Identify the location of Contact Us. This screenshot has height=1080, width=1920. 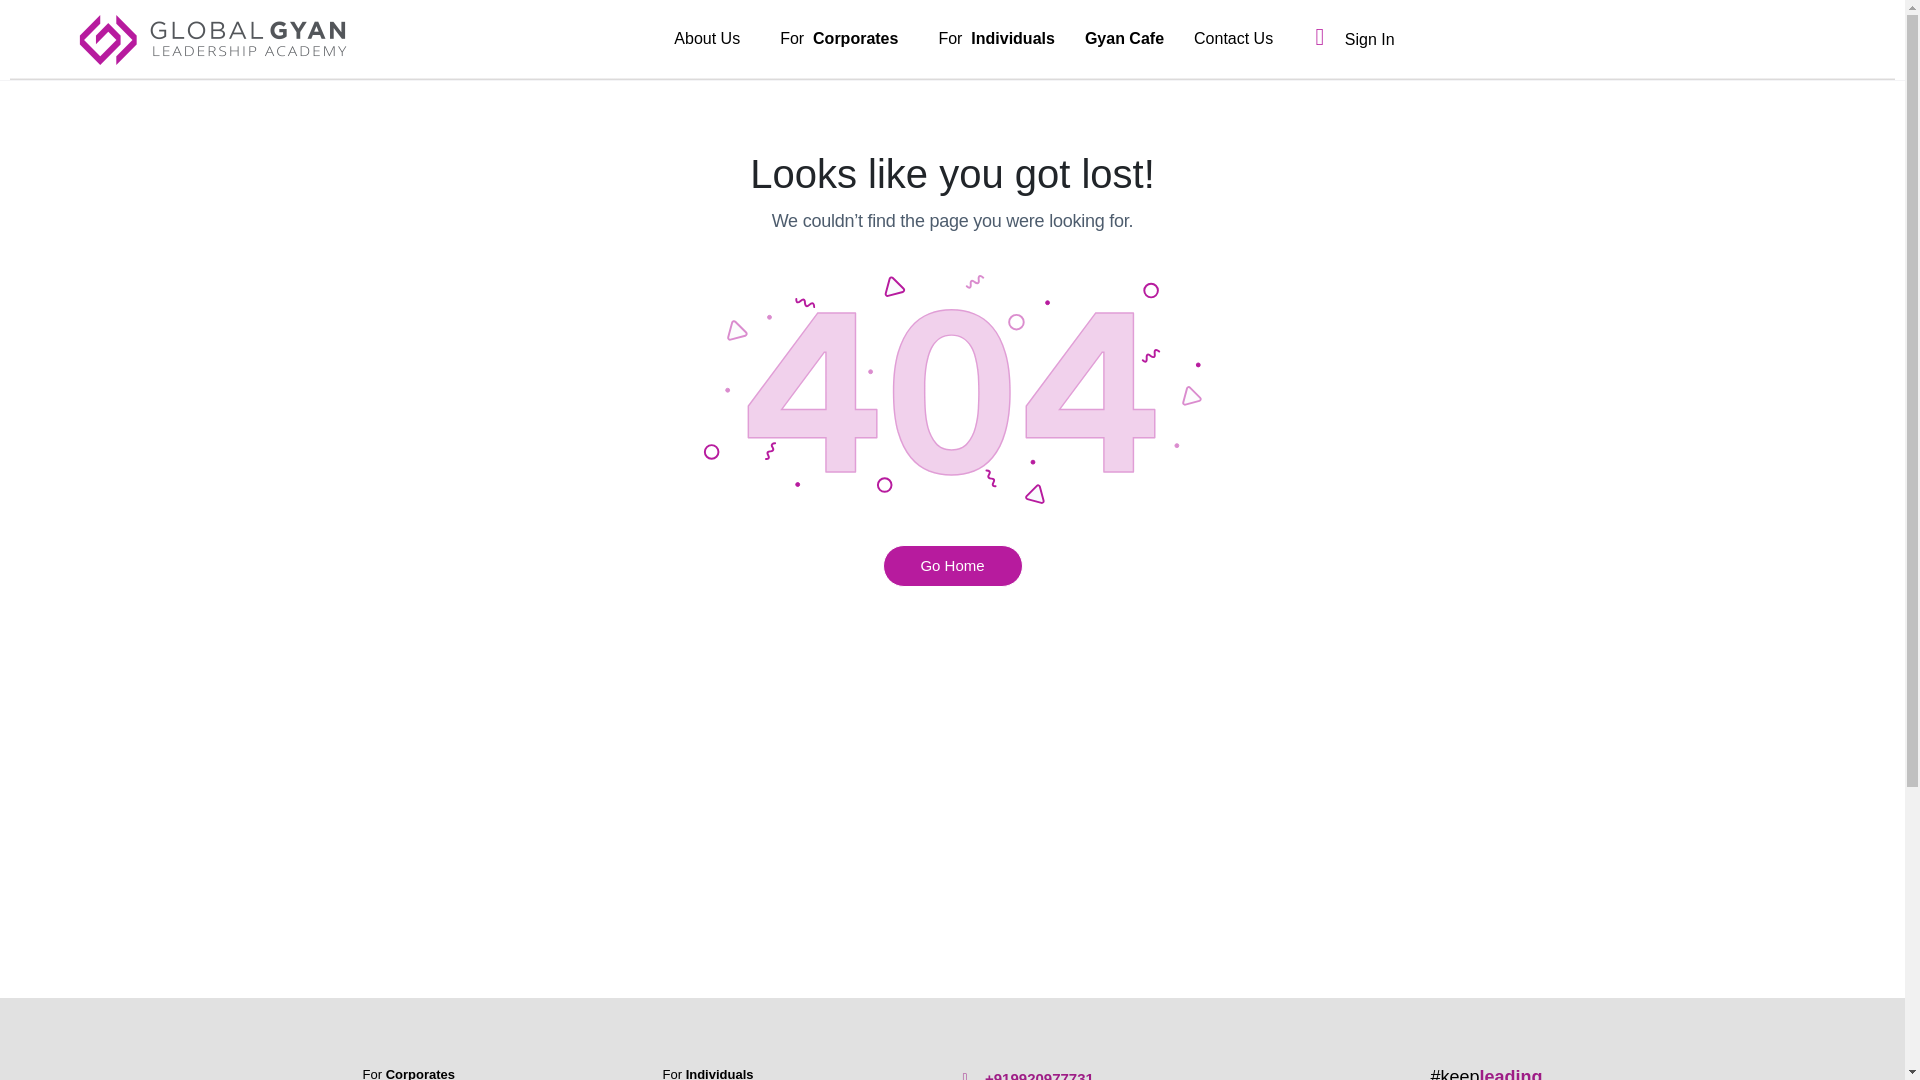
(1348, 40).